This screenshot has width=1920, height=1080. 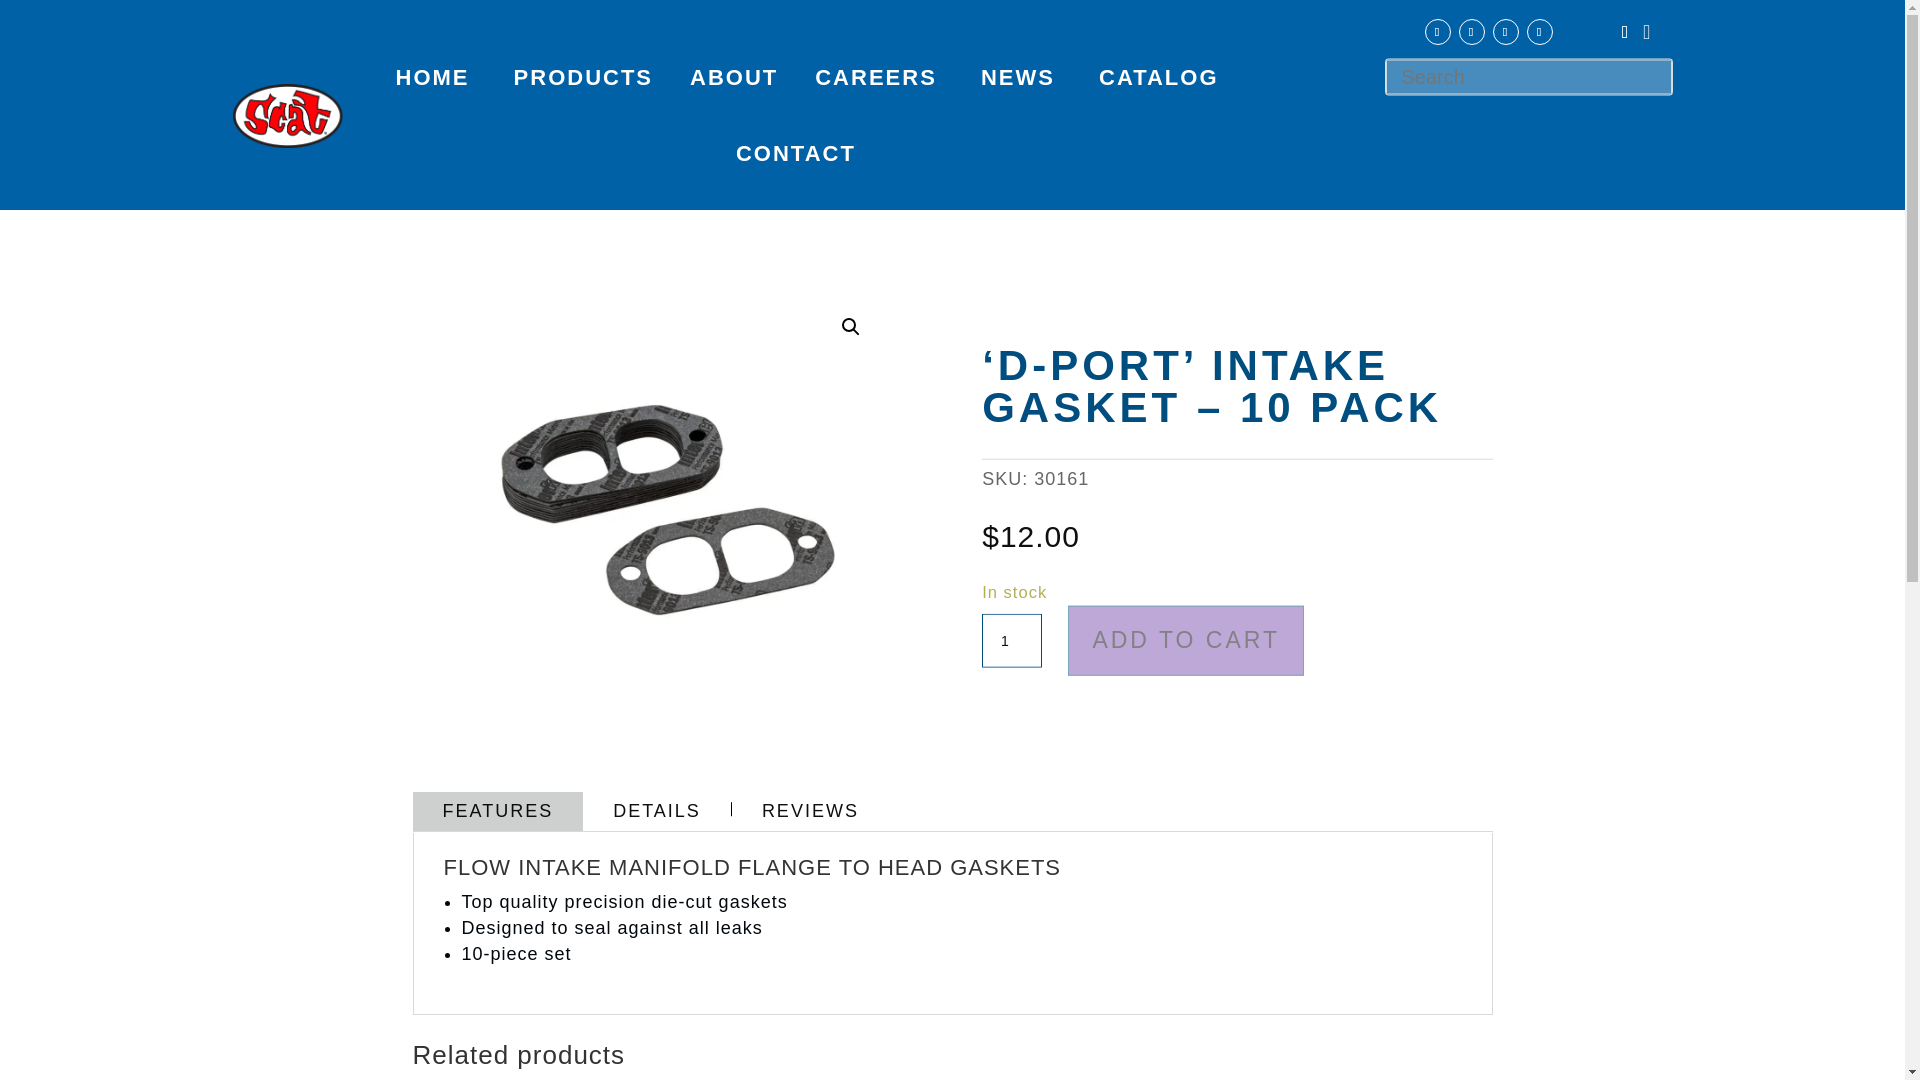 I want to click on DETAILS, so click(x=657, y=810).